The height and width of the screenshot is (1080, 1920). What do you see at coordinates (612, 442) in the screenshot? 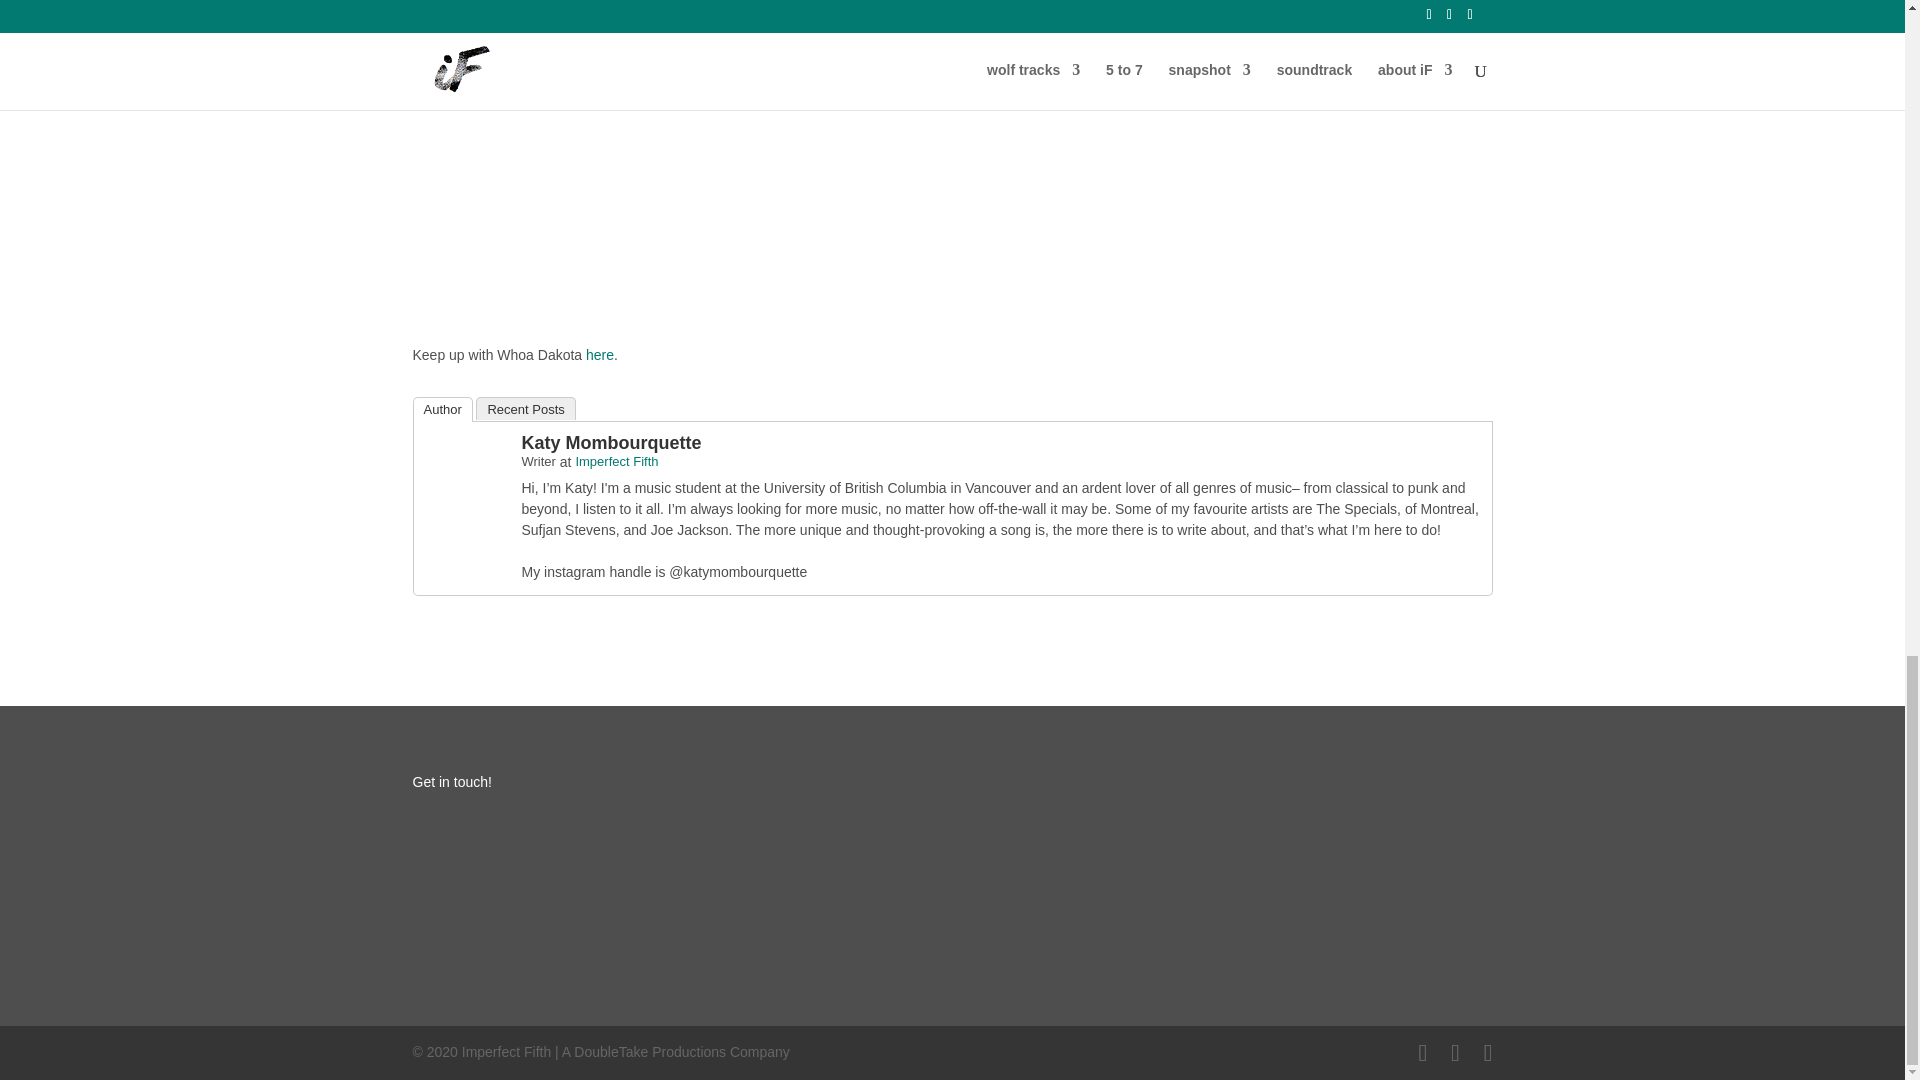
I see `Katy Mombourquette` at bounding box center [612, 442].